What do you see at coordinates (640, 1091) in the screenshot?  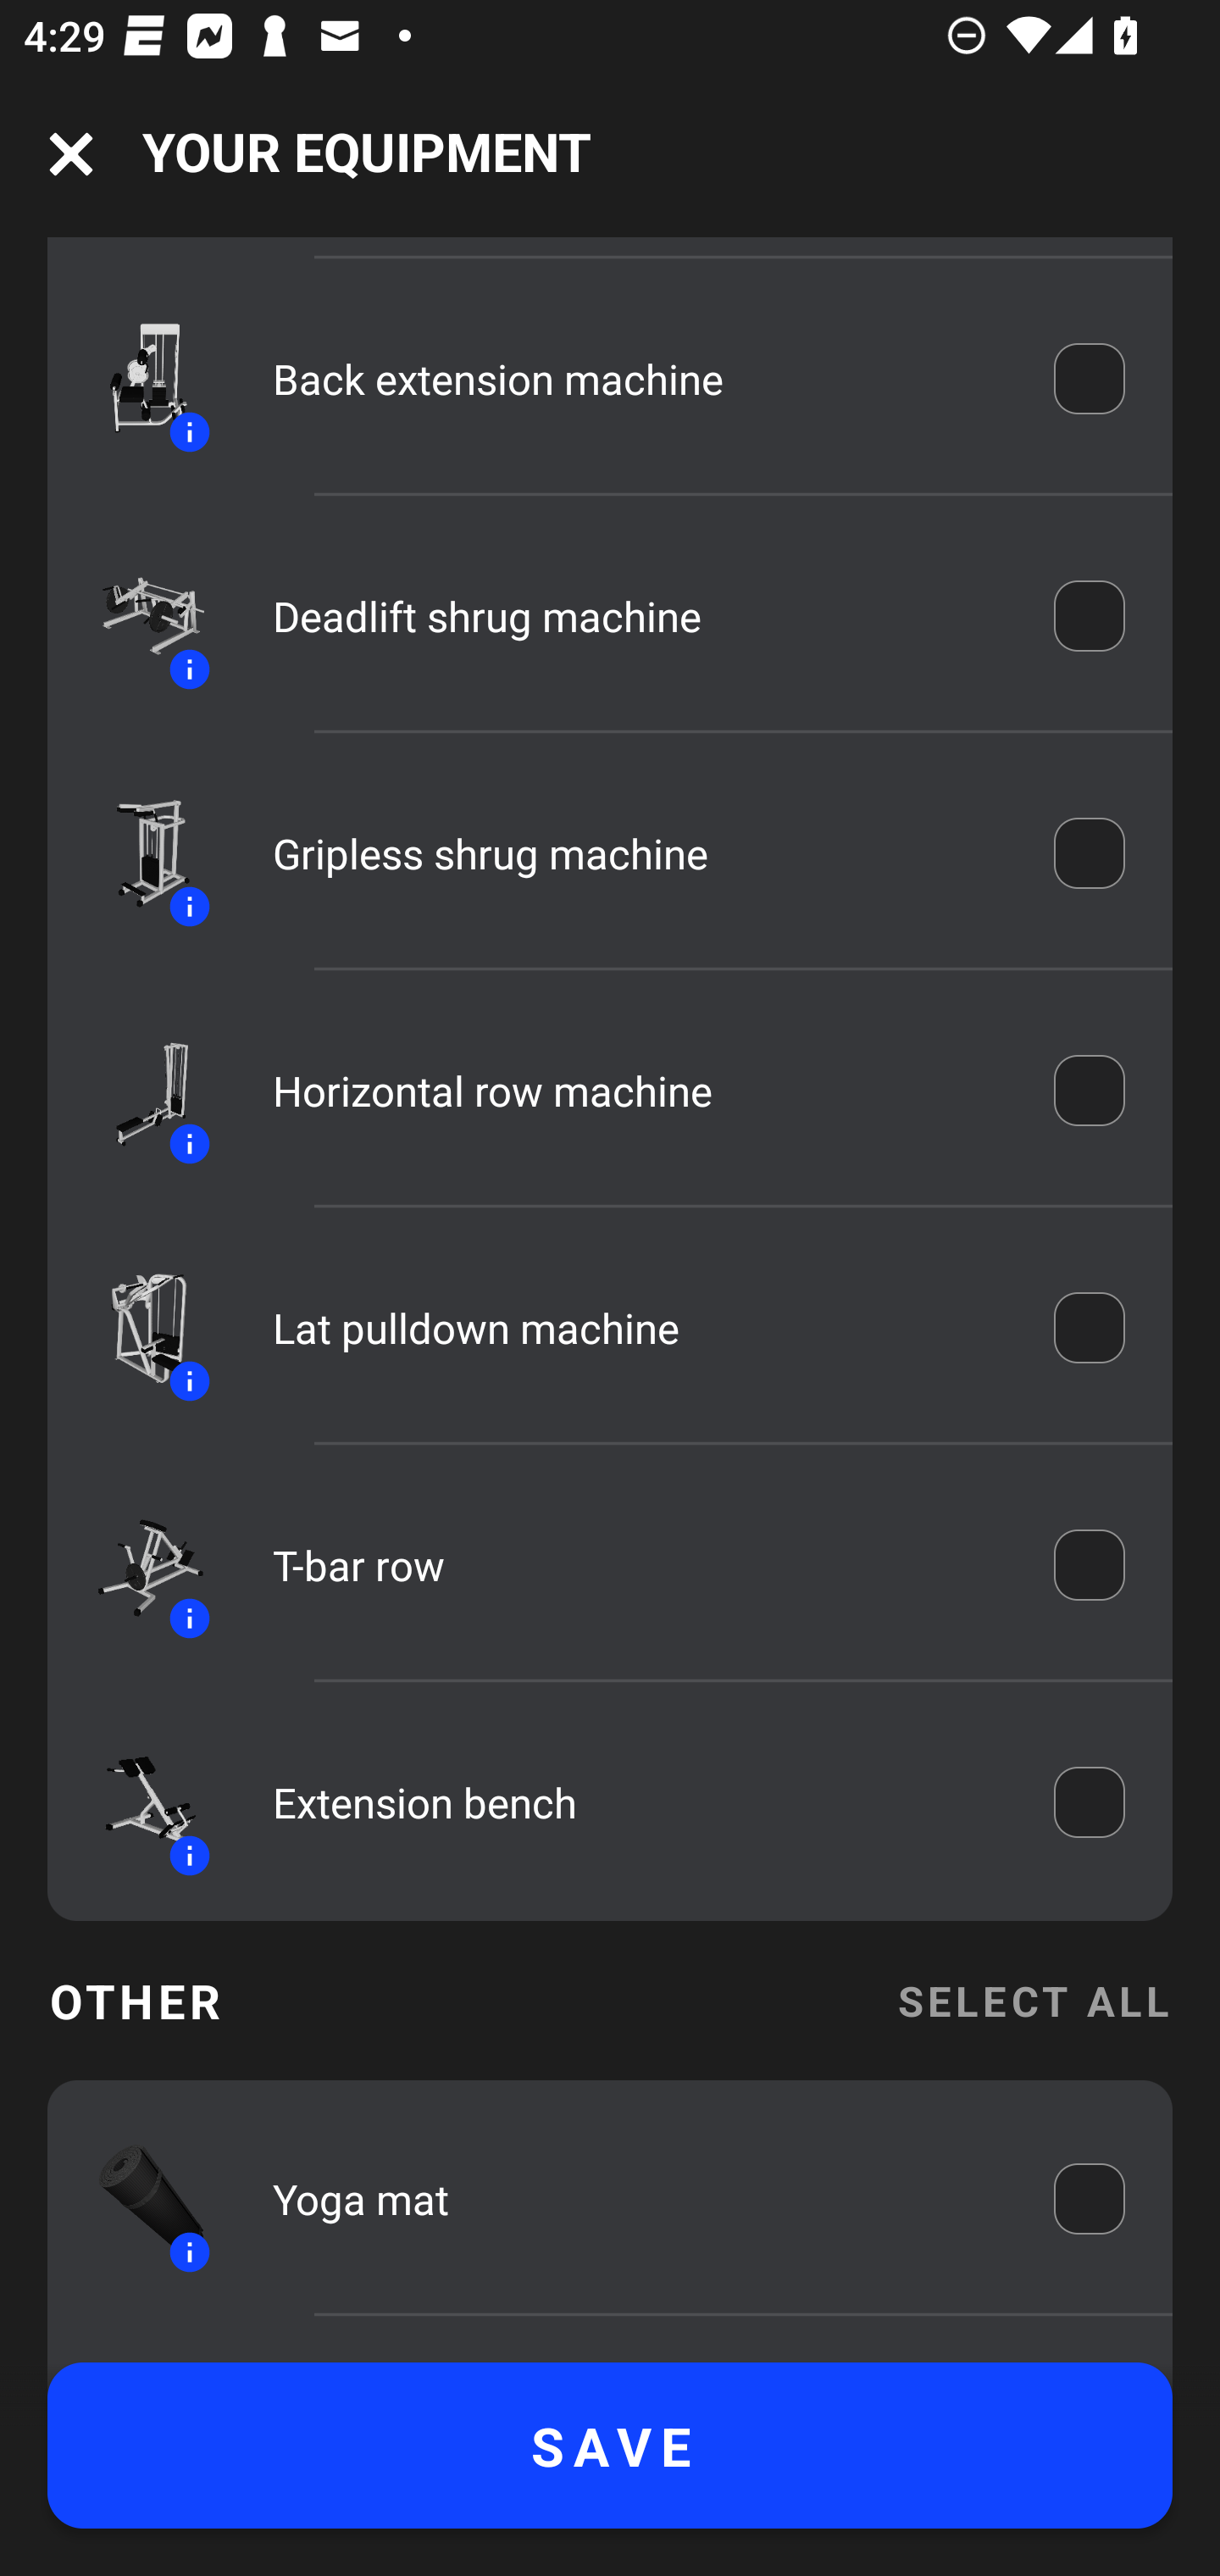 I see `Horizontal row machine` at bounding box center [640, 1091].